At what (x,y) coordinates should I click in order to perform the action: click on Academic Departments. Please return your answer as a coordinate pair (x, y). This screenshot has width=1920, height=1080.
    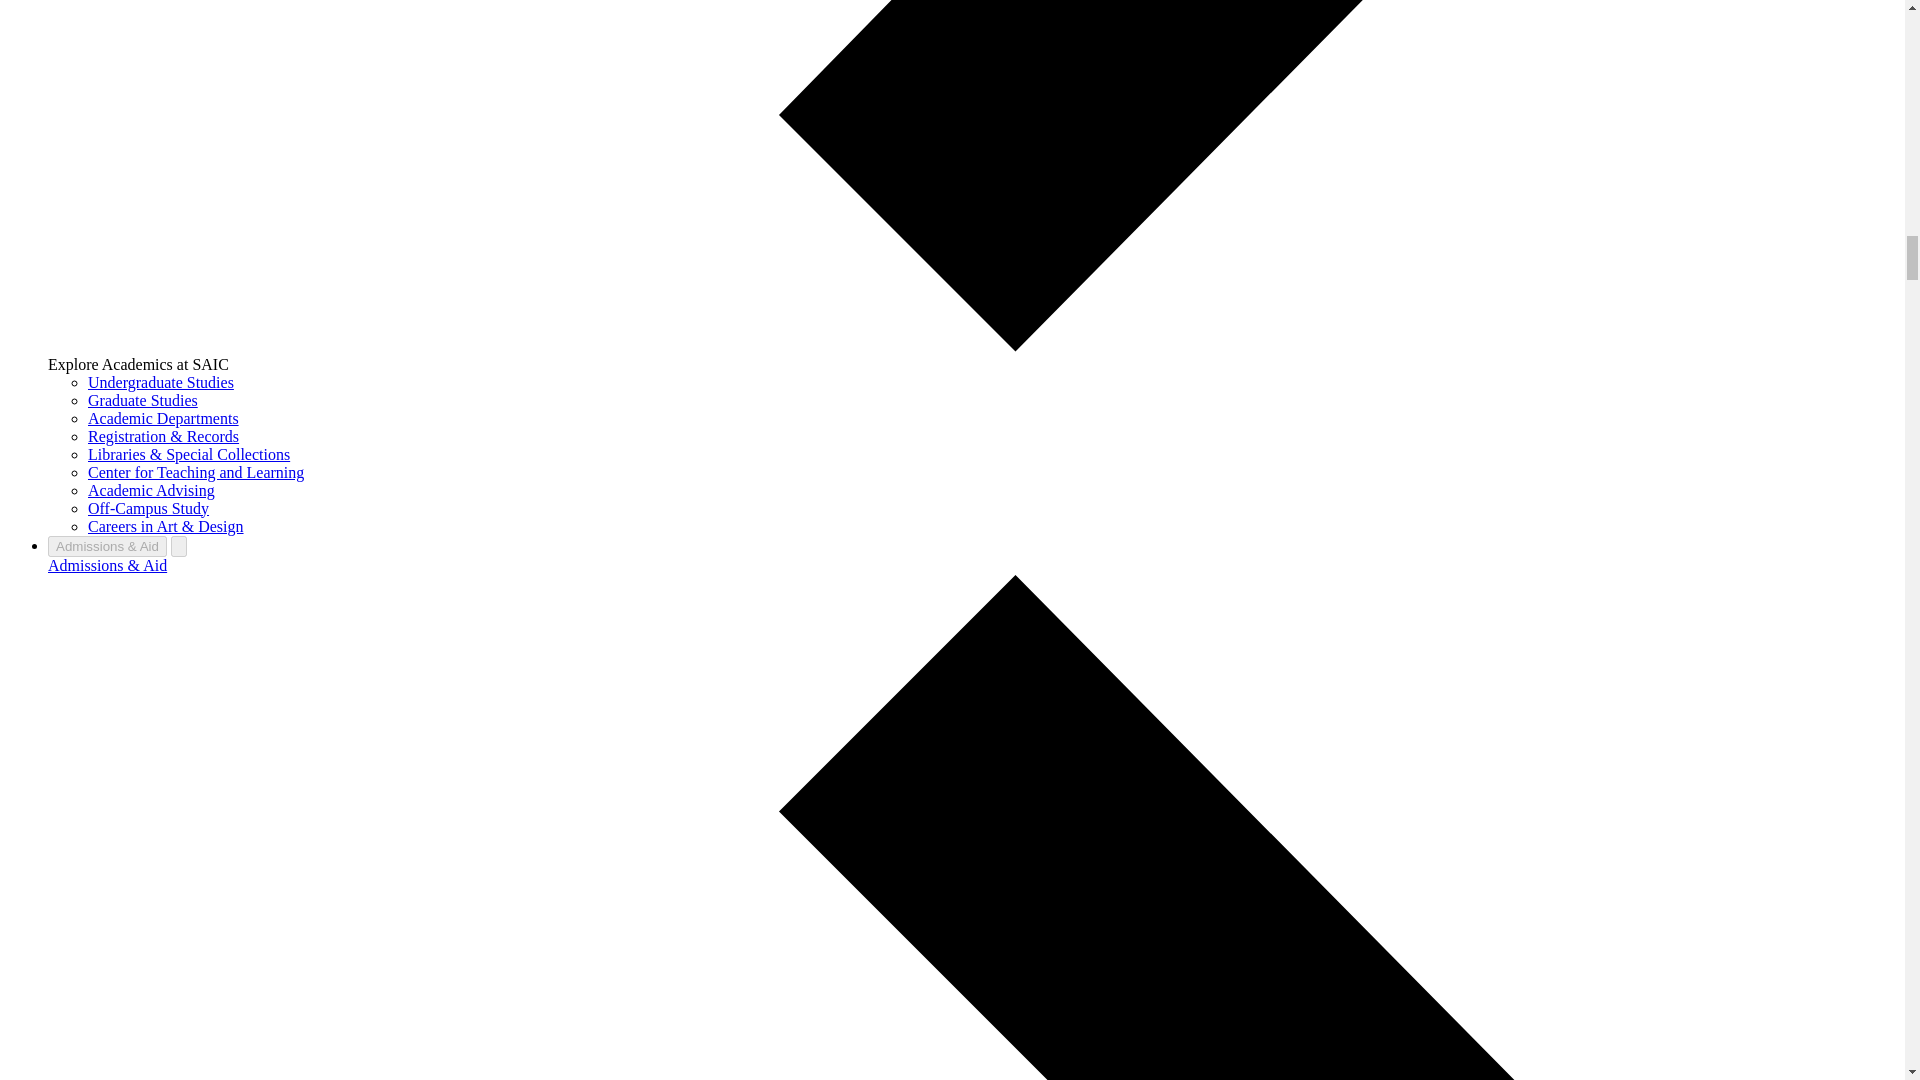
    Looking at the image, I should click on (163, 418).